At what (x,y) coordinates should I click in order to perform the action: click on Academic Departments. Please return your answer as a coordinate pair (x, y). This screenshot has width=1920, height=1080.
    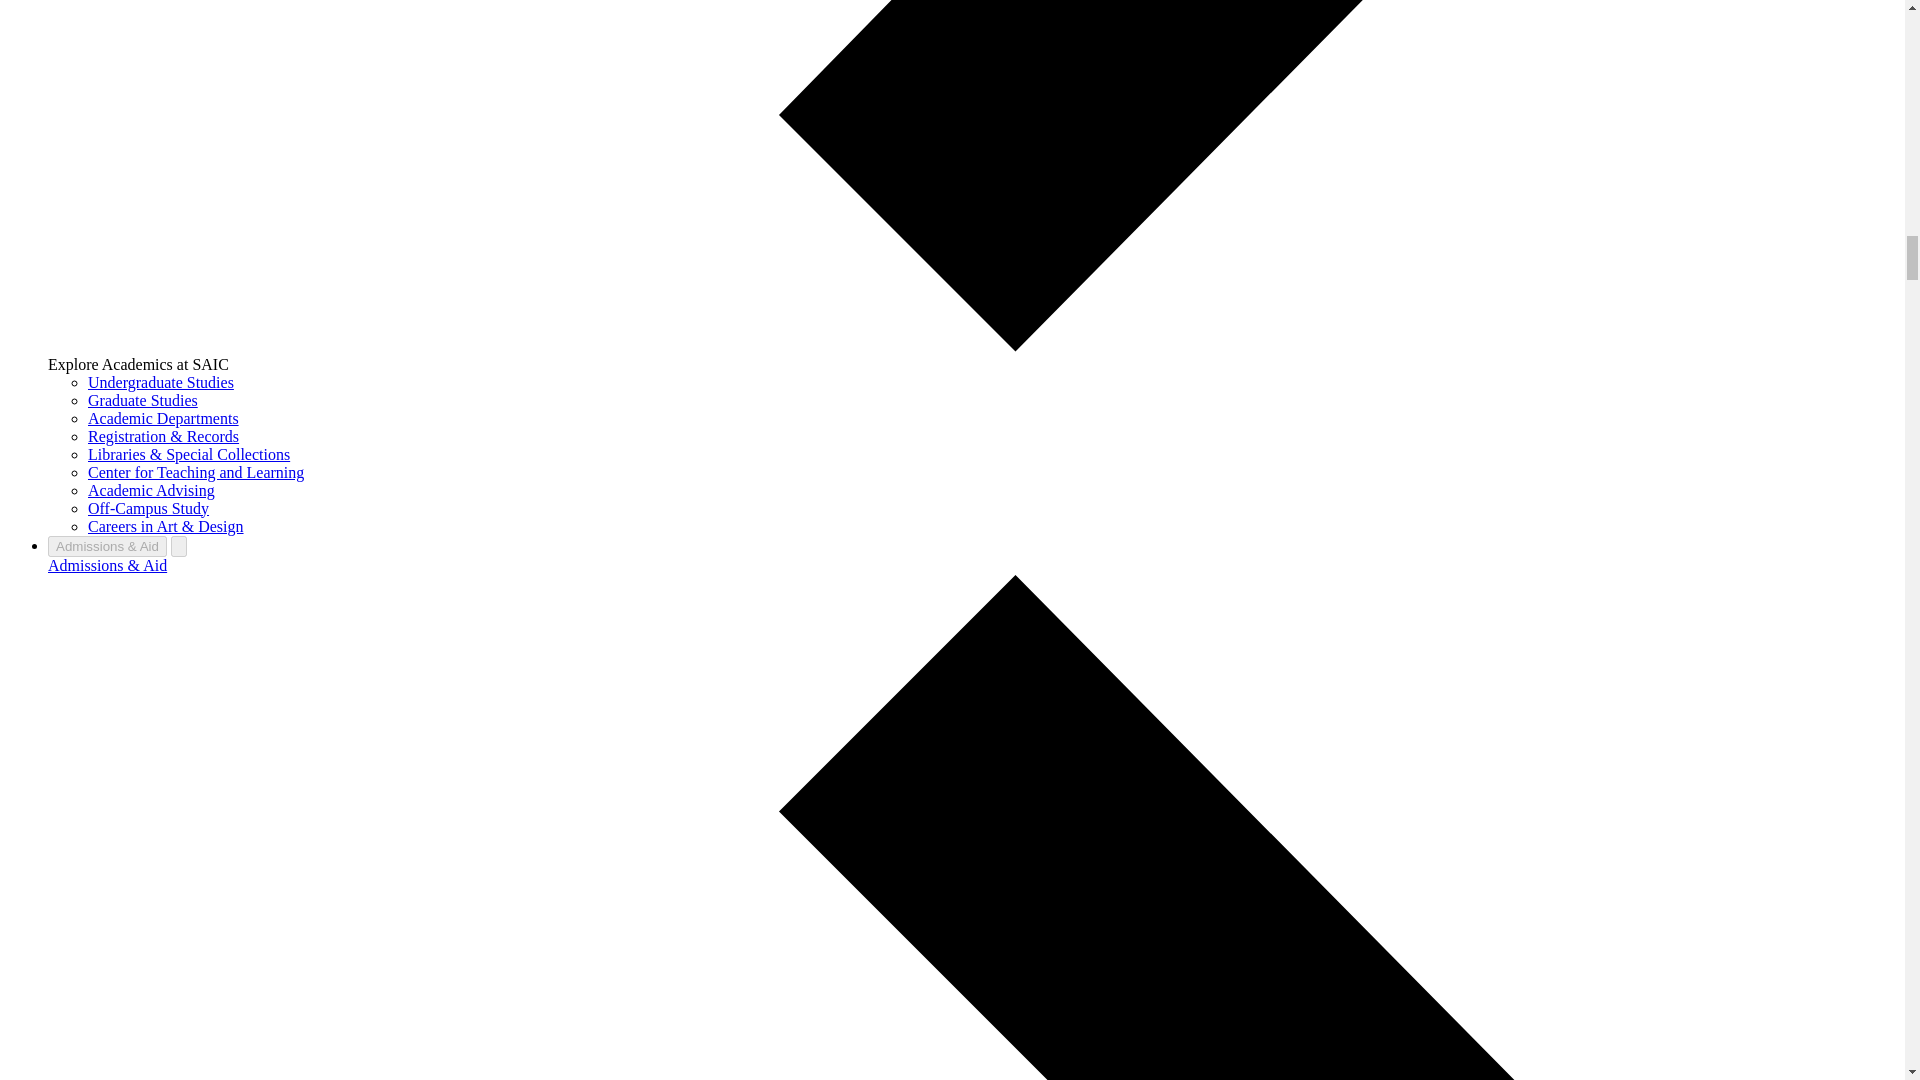
    Looking at the image, I should click on (163, 418).